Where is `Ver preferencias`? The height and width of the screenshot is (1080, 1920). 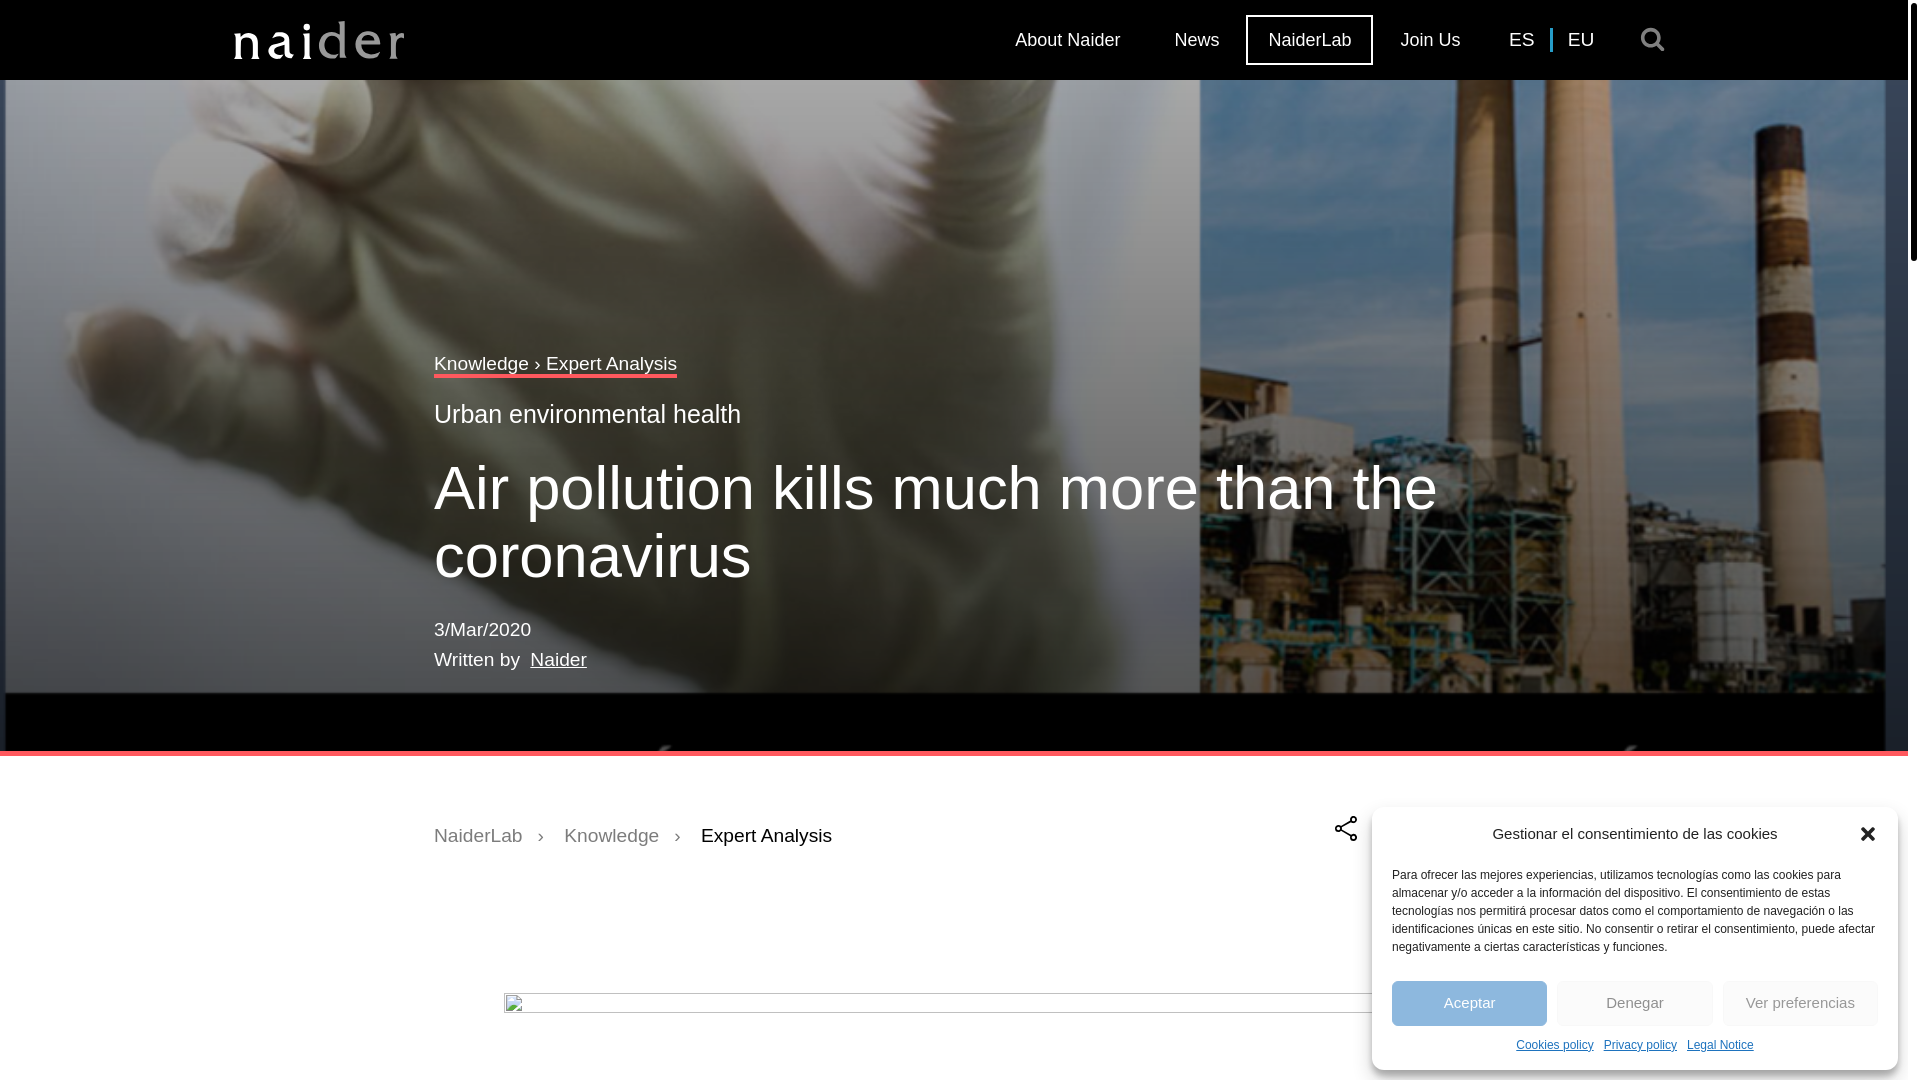 Ver preferencias is located at coordinates (1800, 1003).